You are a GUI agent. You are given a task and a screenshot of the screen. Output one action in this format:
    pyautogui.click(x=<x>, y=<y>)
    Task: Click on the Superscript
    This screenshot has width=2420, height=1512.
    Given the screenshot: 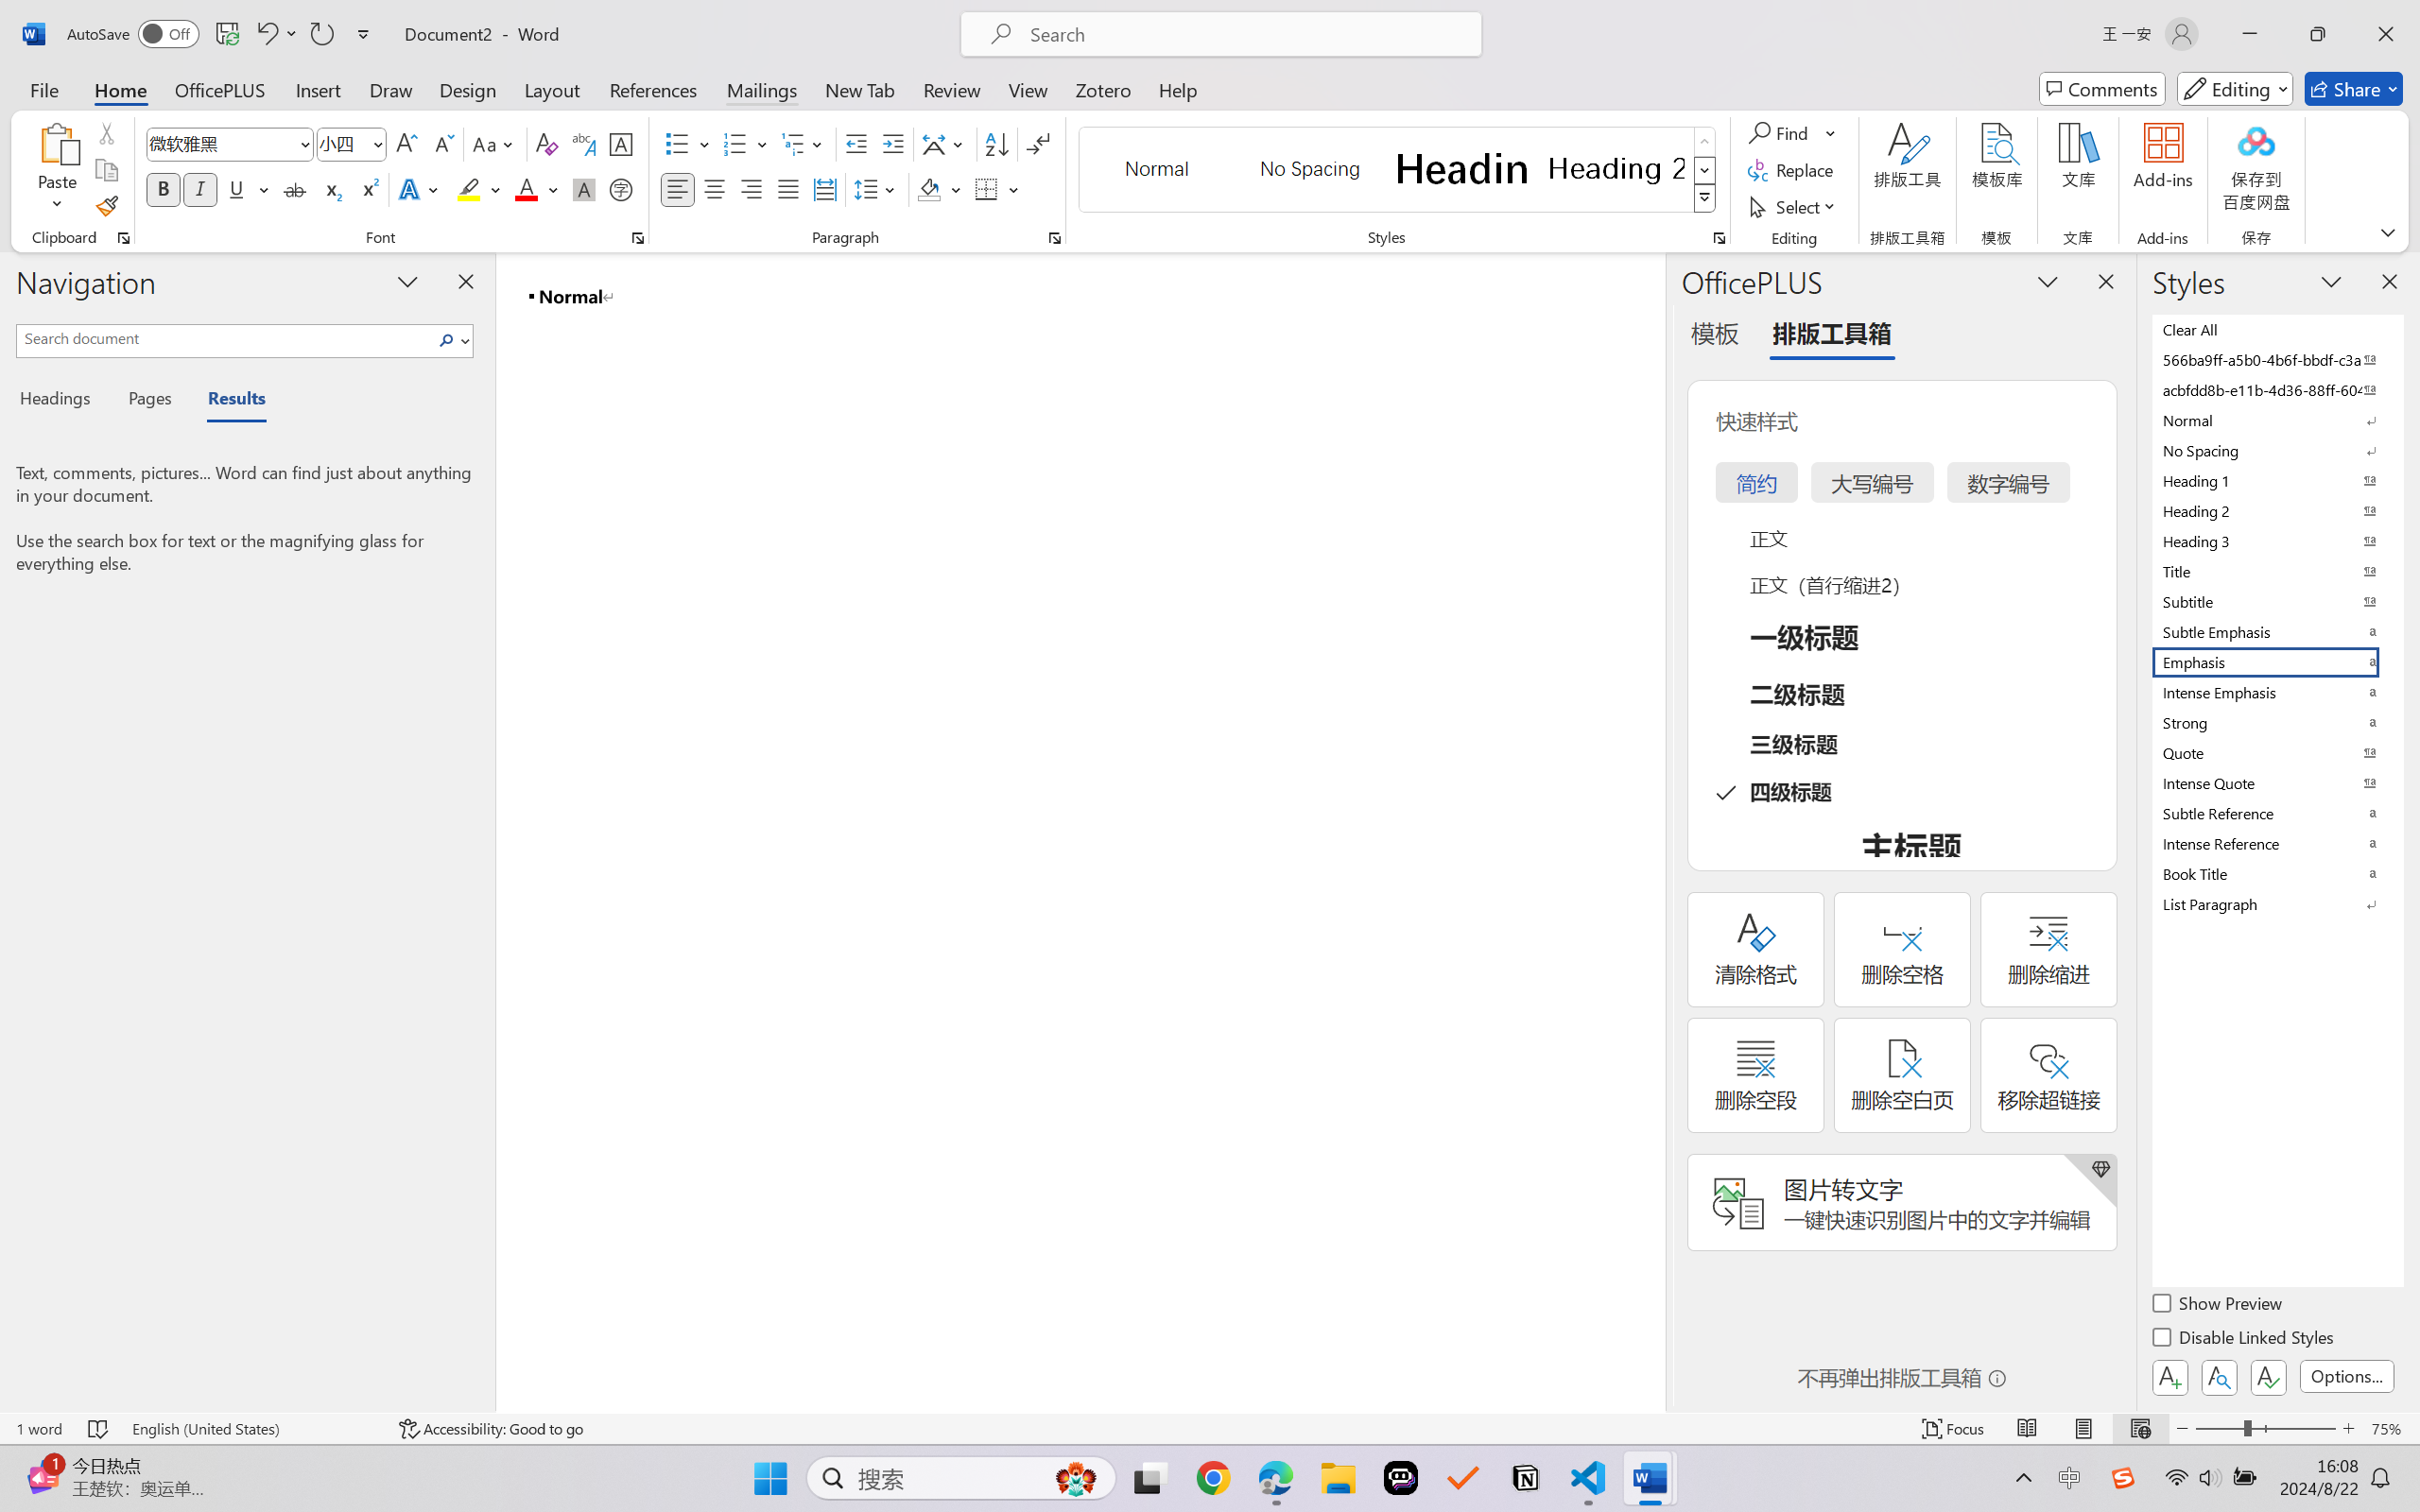 What is the action you would take?
    pyautogui.click(x=368, y=189)
    